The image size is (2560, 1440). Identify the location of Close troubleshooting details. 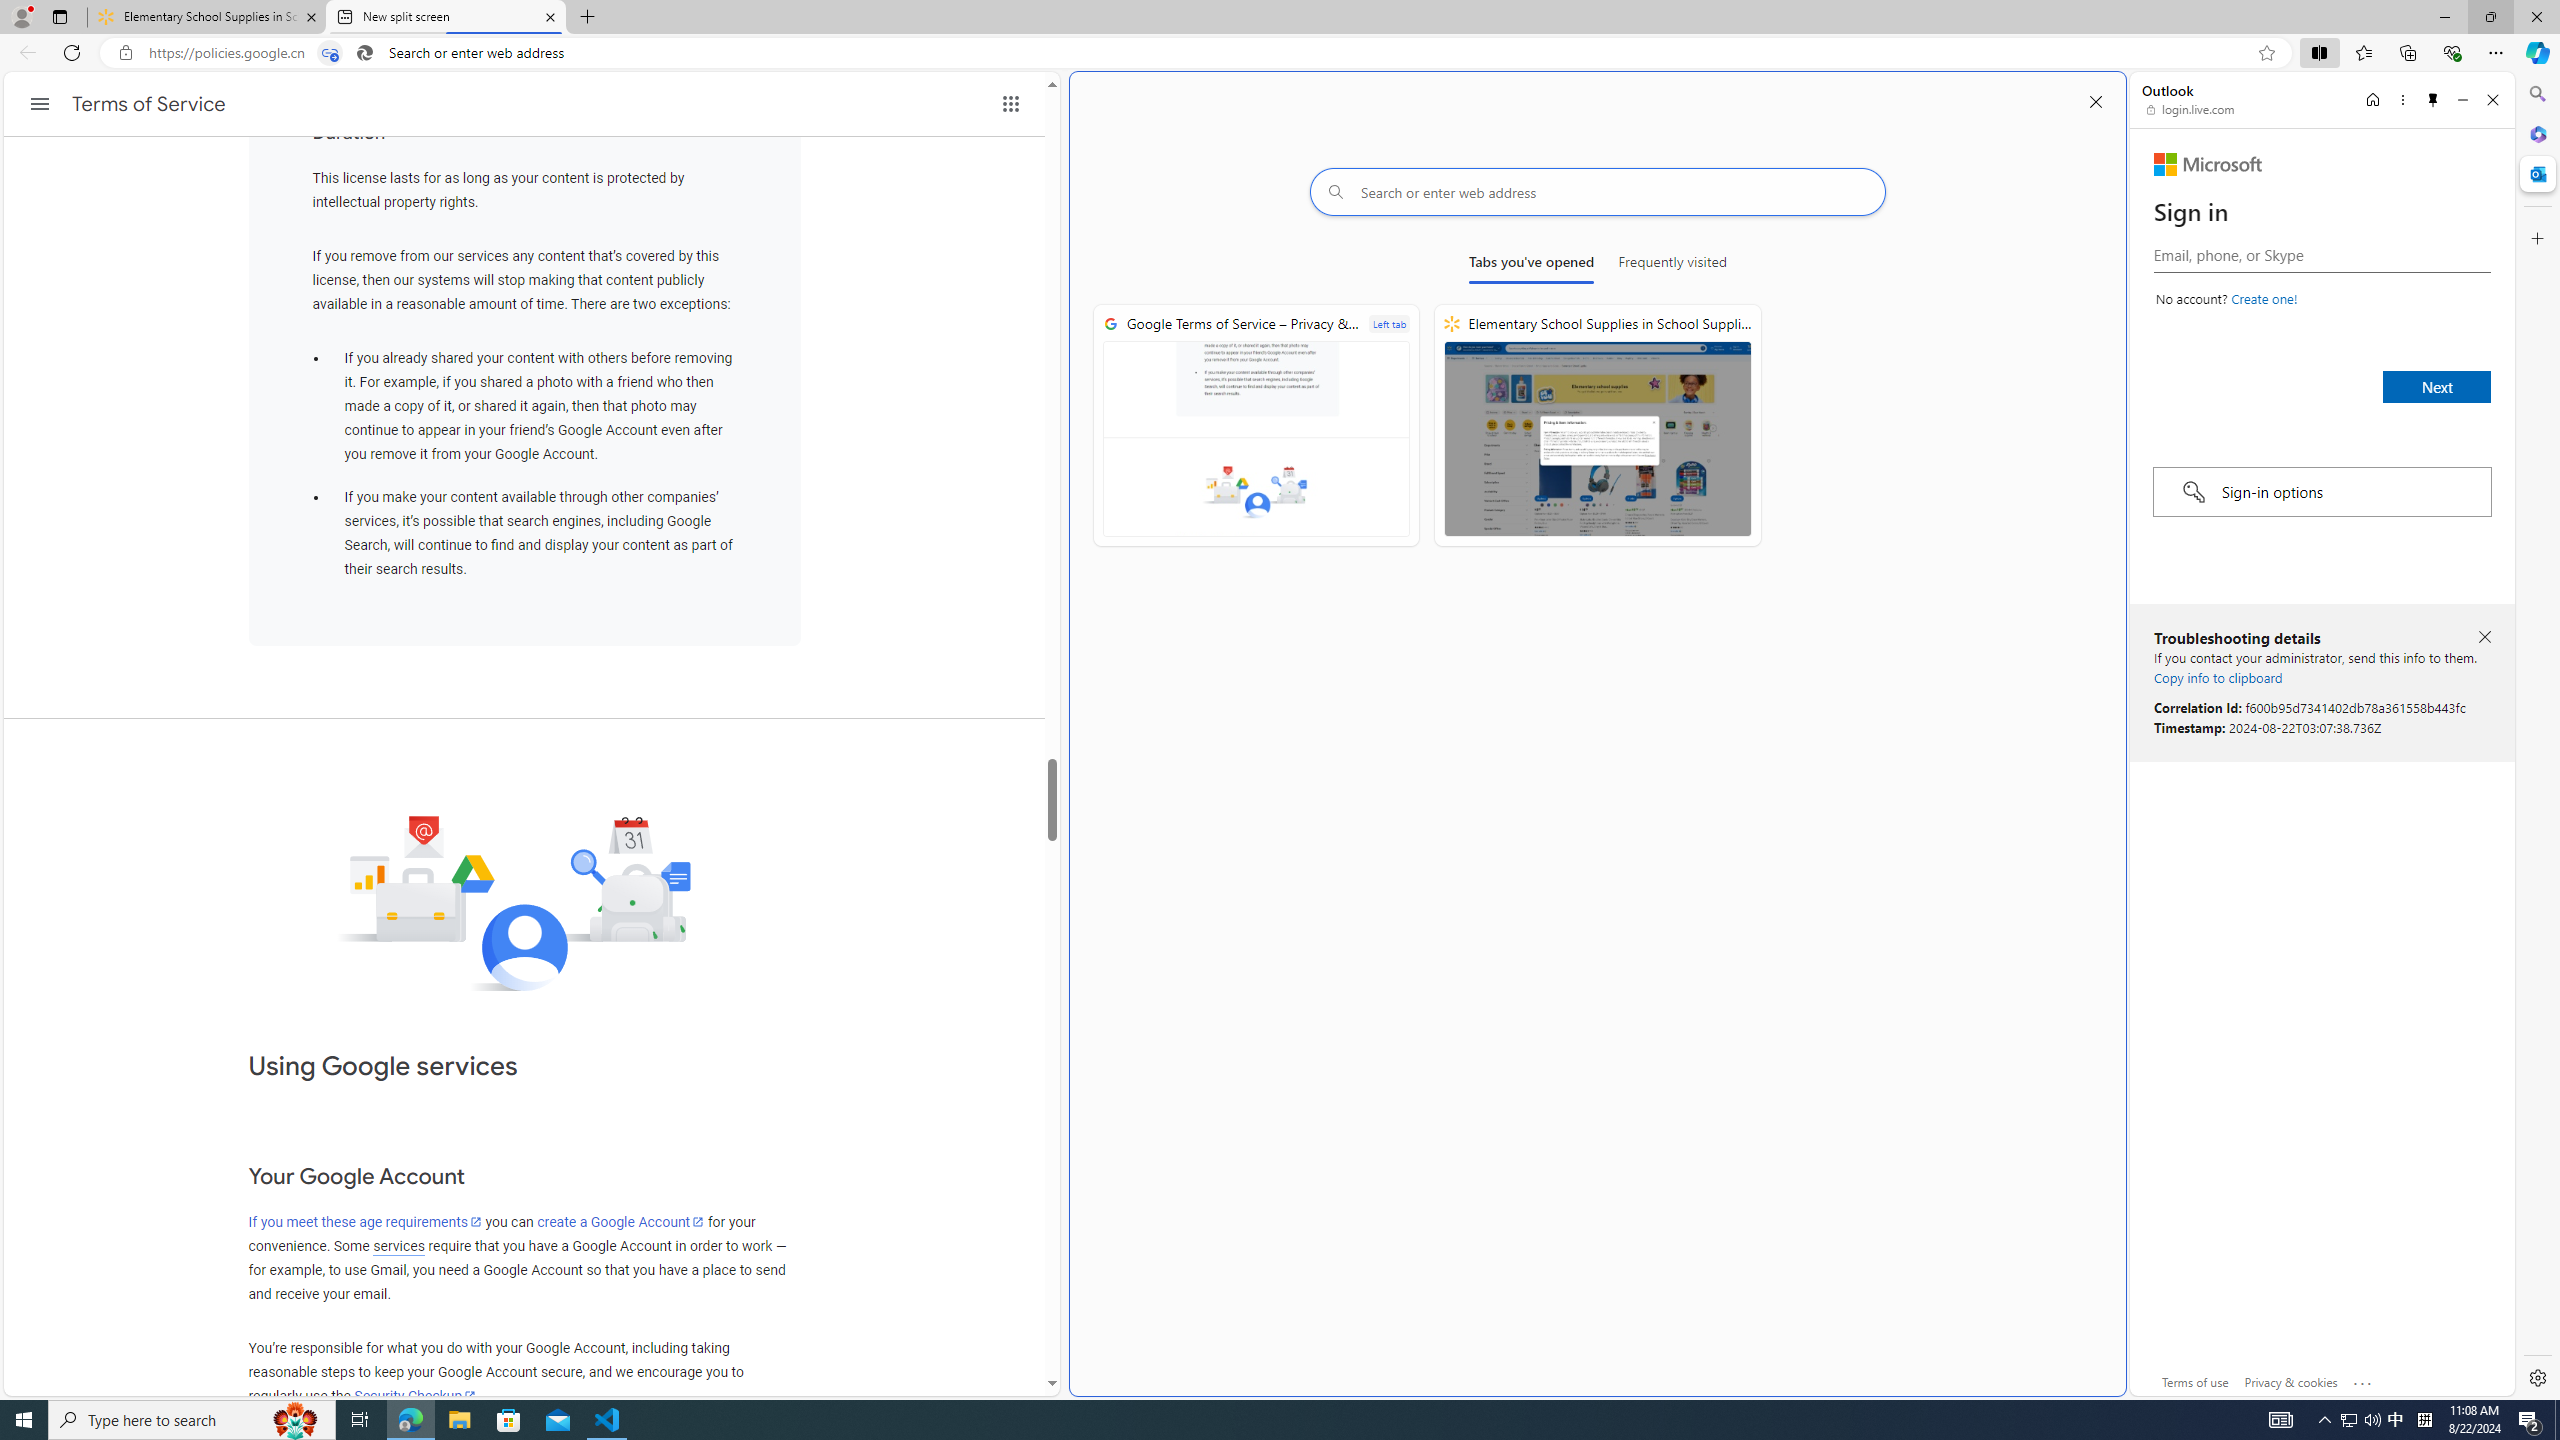
(2484, 636).